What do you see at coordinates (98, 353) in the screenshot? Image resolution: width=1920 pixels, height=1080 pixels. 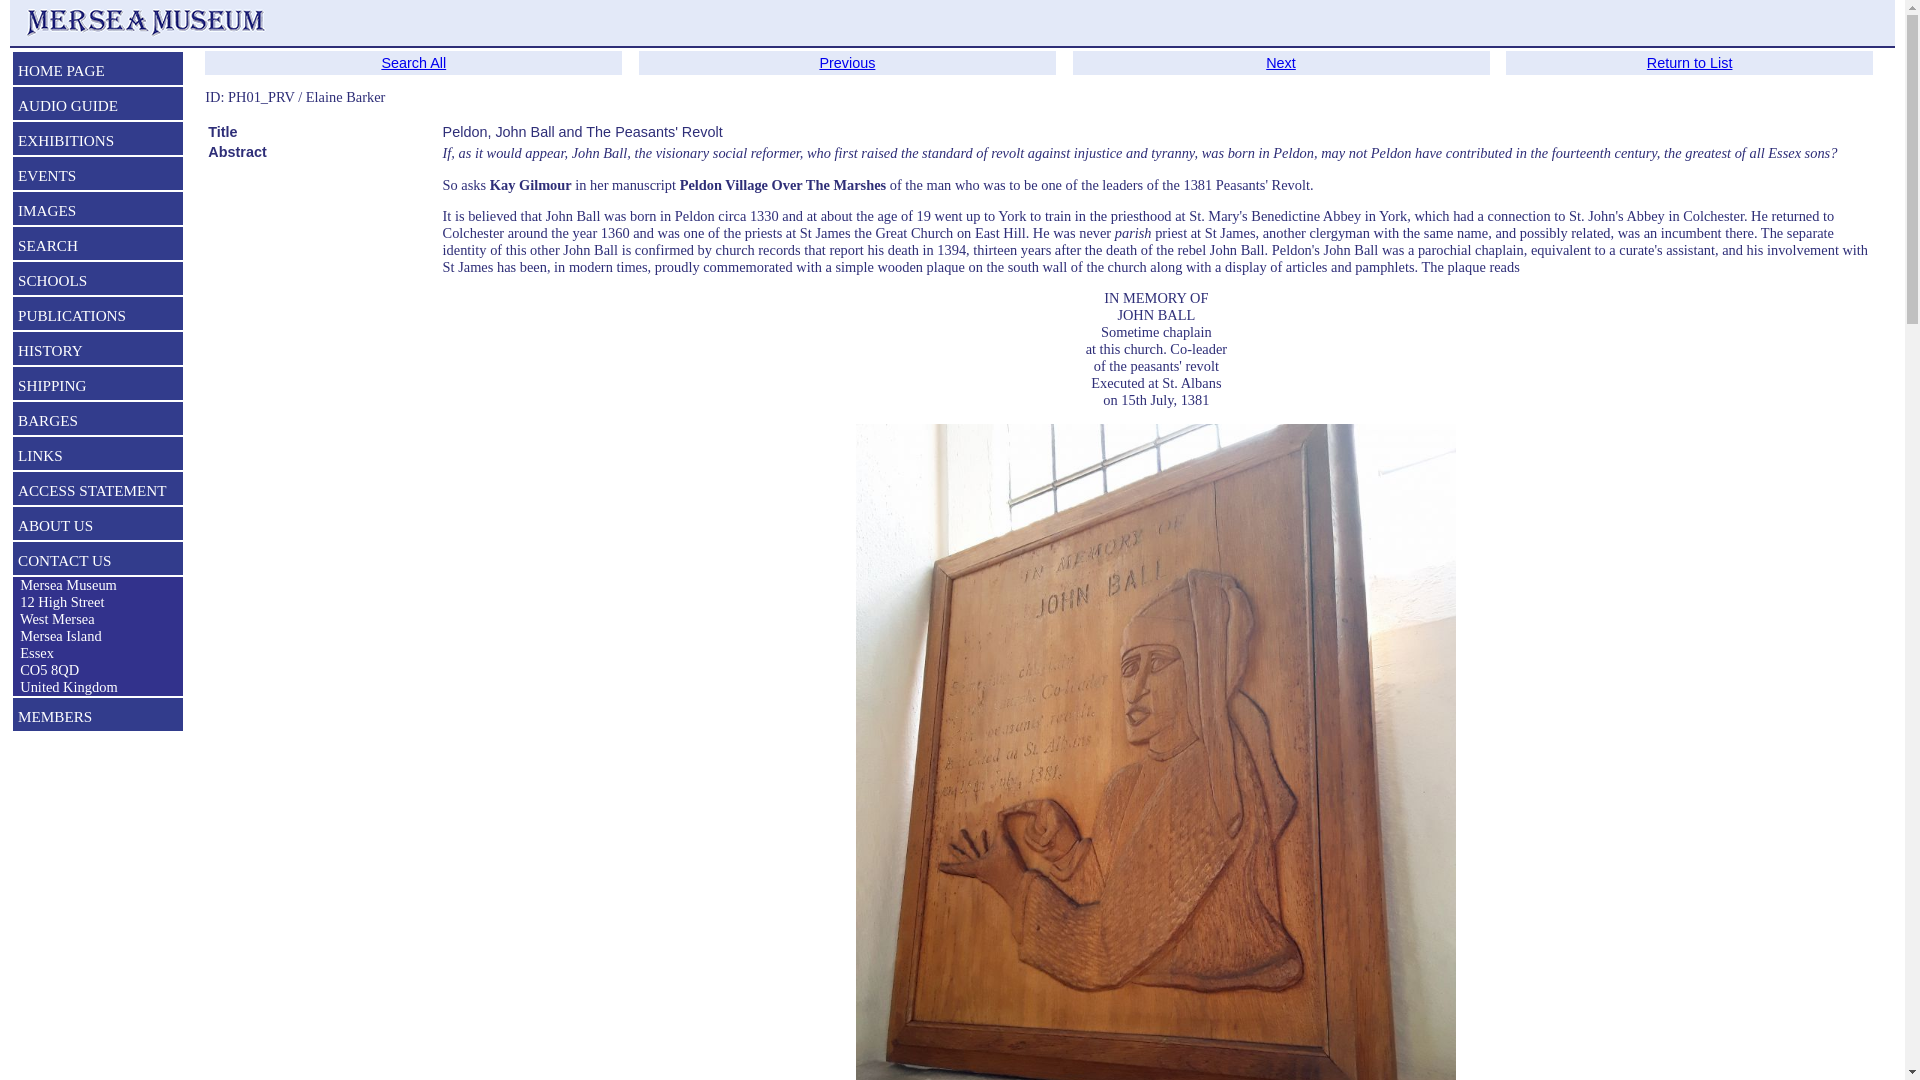 I see `HISTORY` at bounding box center [98, 353].